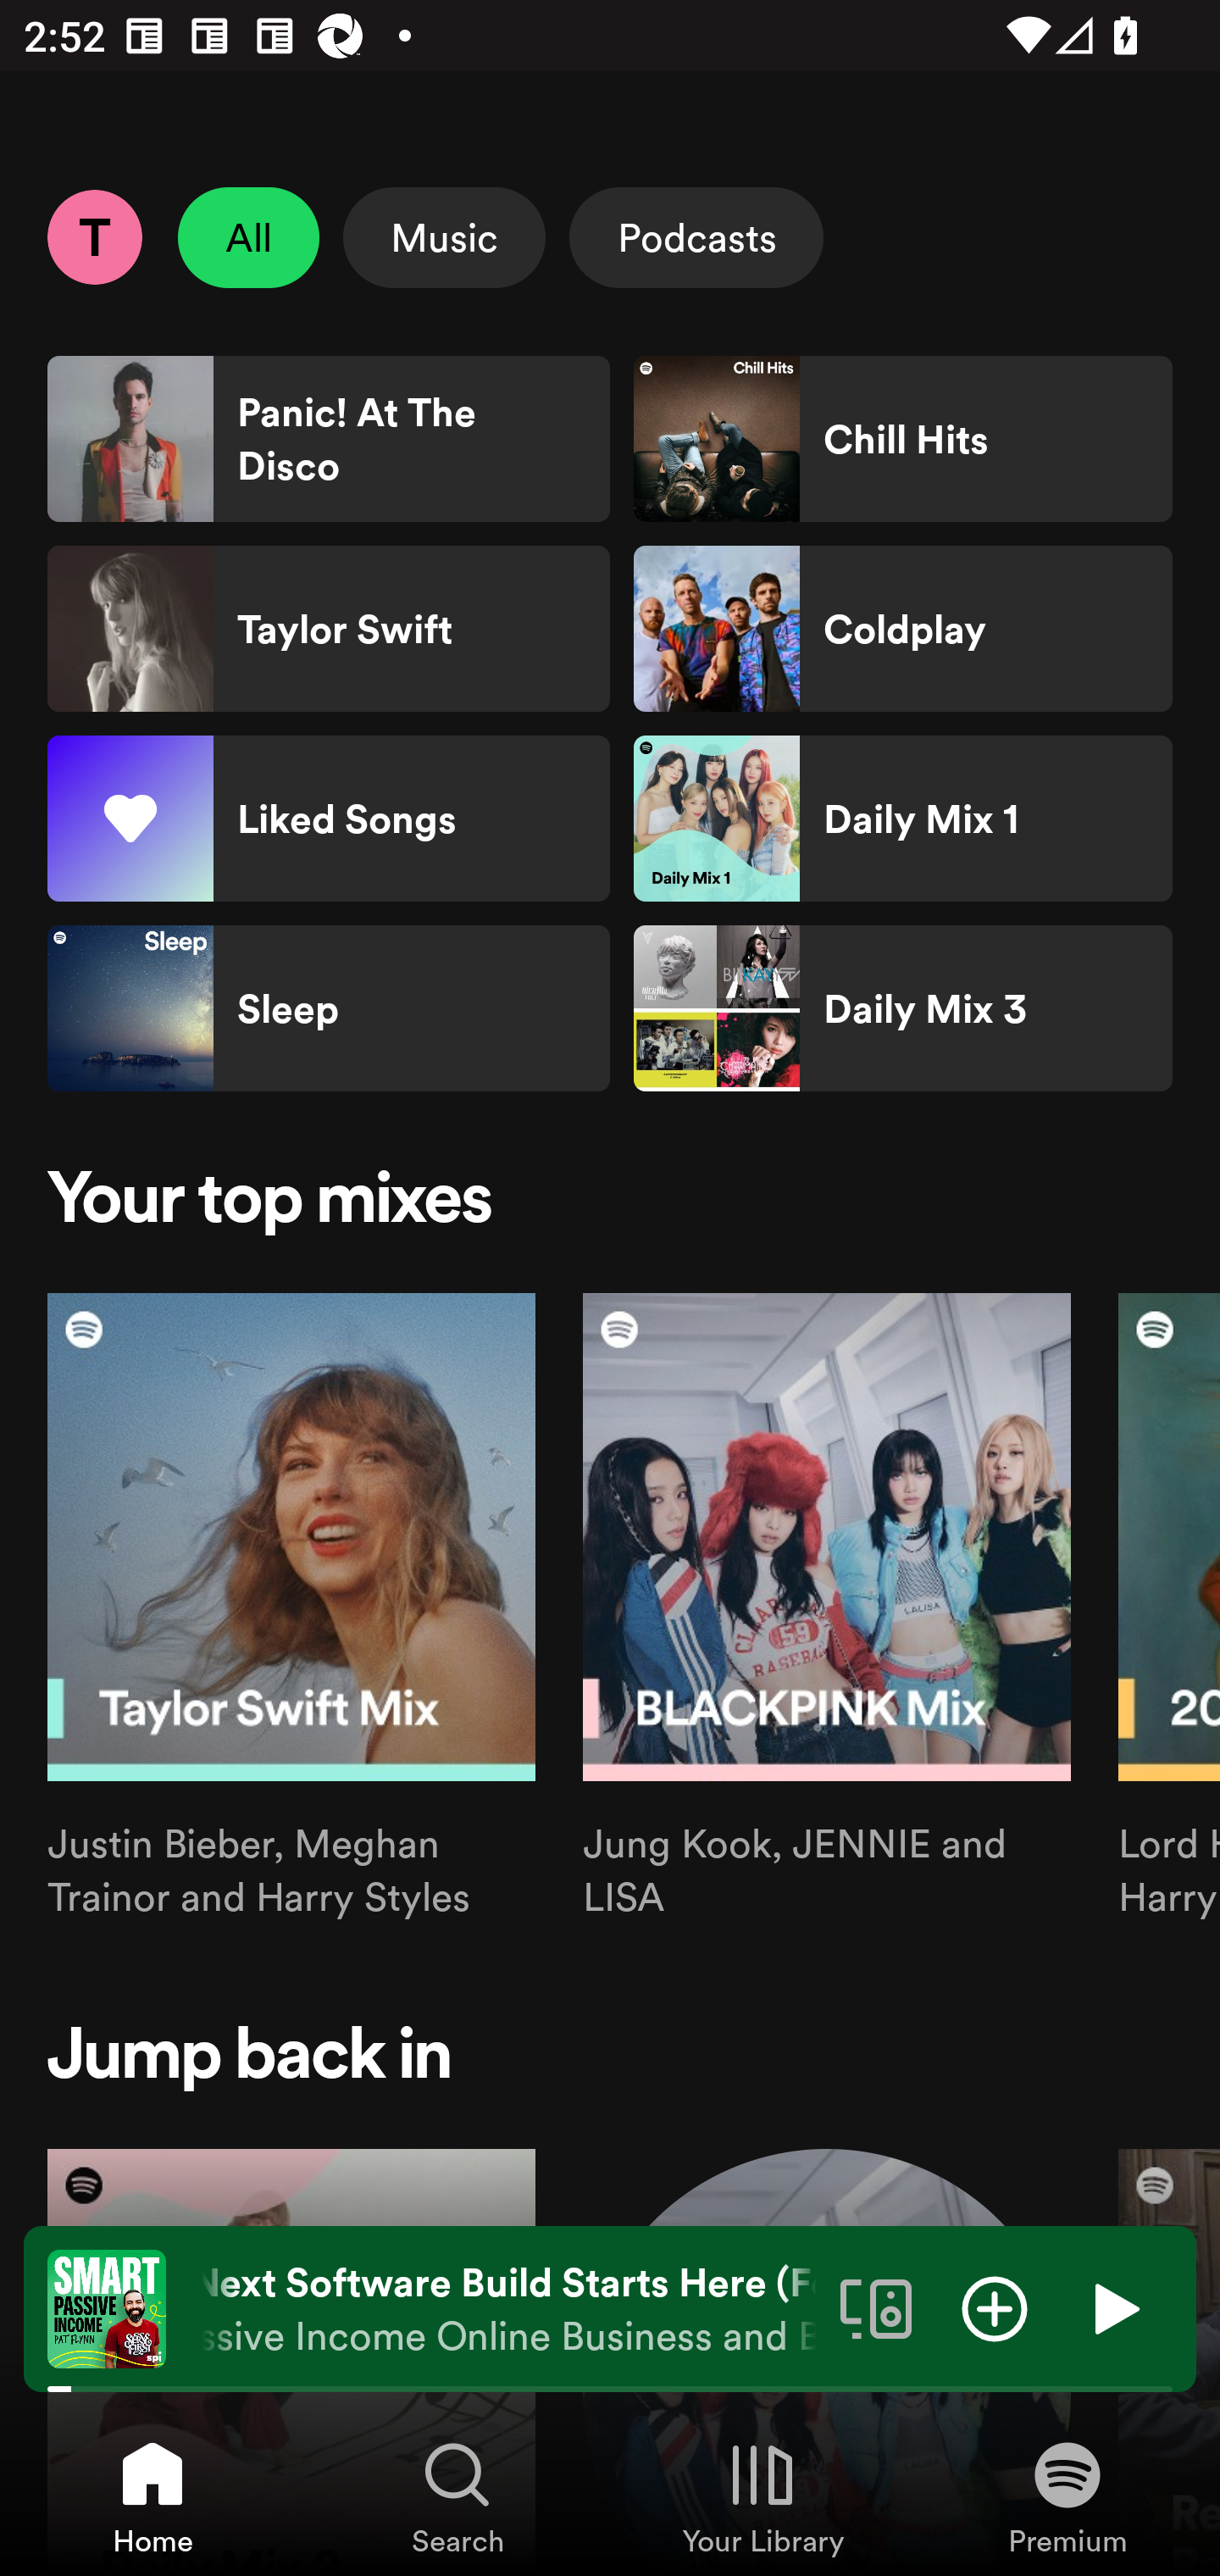 The width and height of the screenshot is (1220, 2576). Describe the element at coordinates (902, 629) in the screenshot. I see `Coldplay Shortcut Coldplay` at that location.